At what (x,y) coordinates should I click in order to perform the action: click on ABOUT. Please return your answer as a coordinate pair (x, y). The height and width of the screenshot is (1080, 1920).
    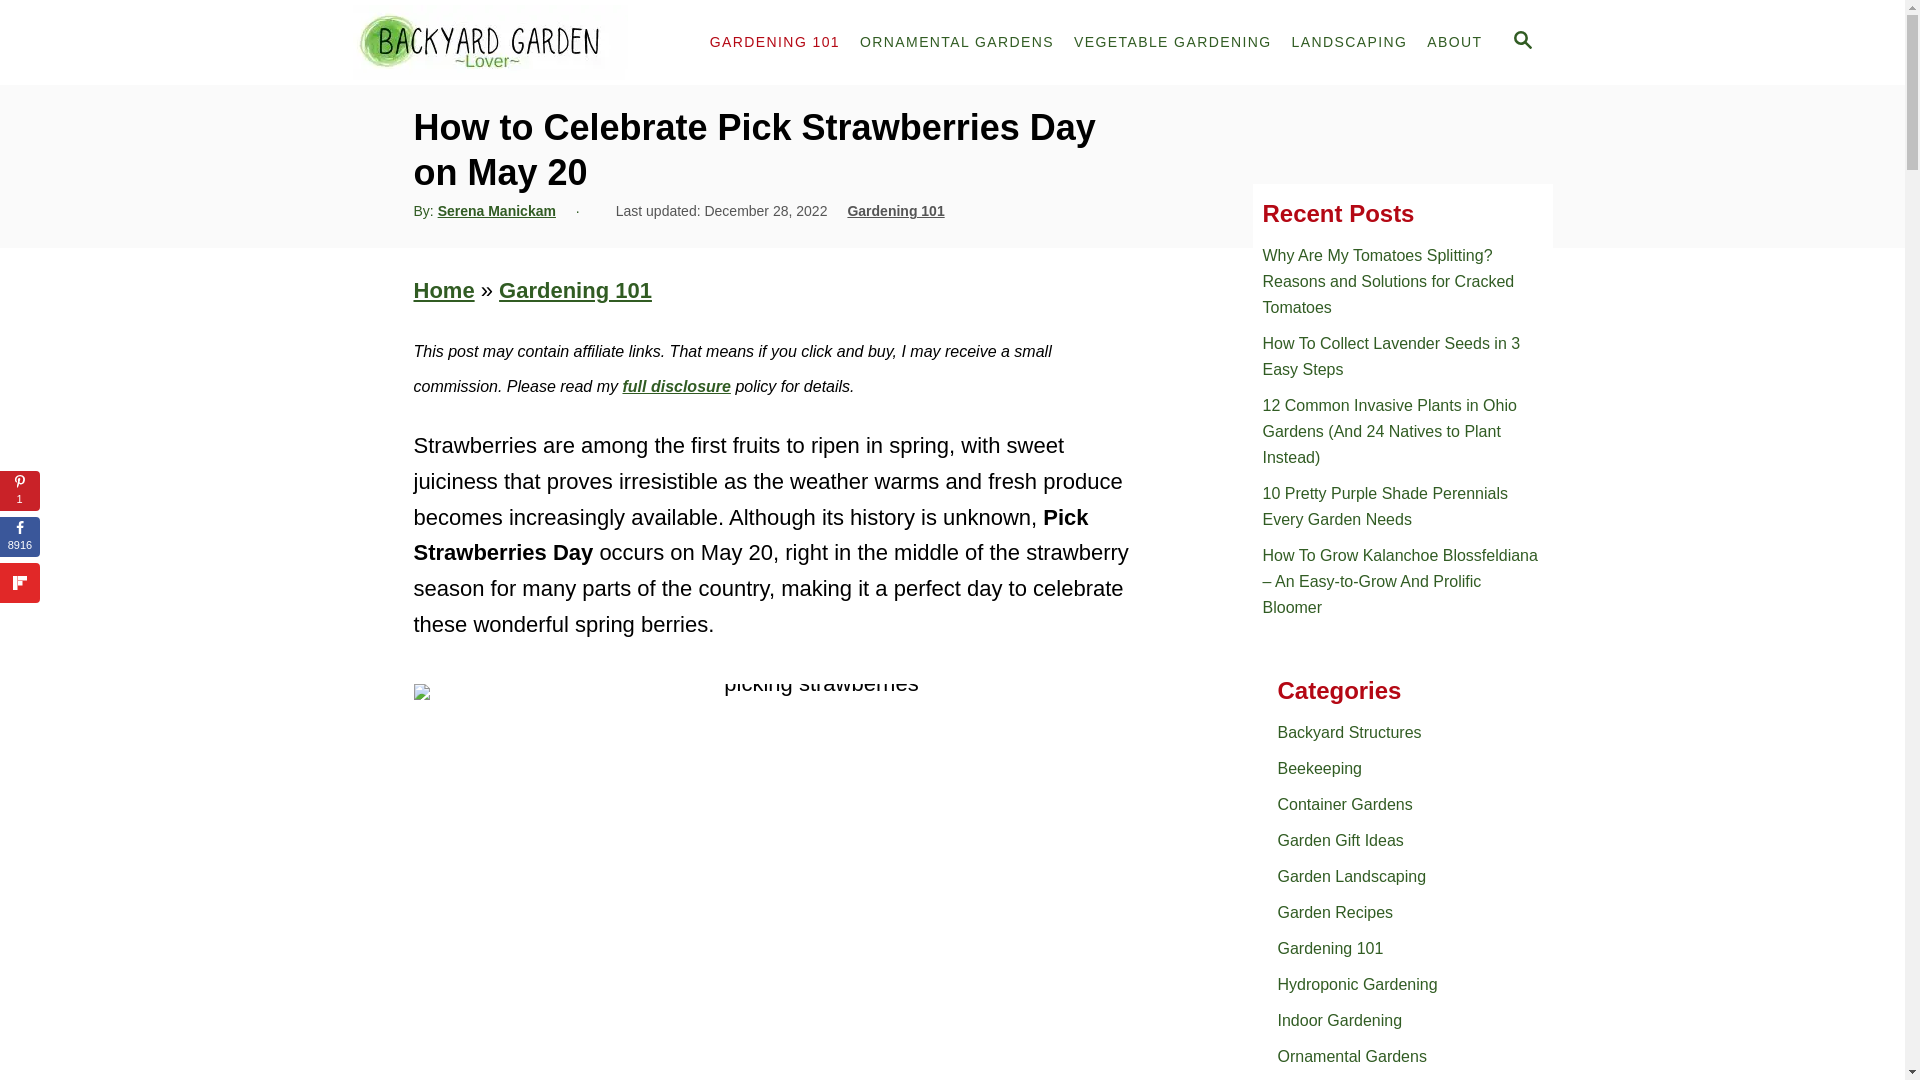
    Looking at the image, I should click on (1454, 42).